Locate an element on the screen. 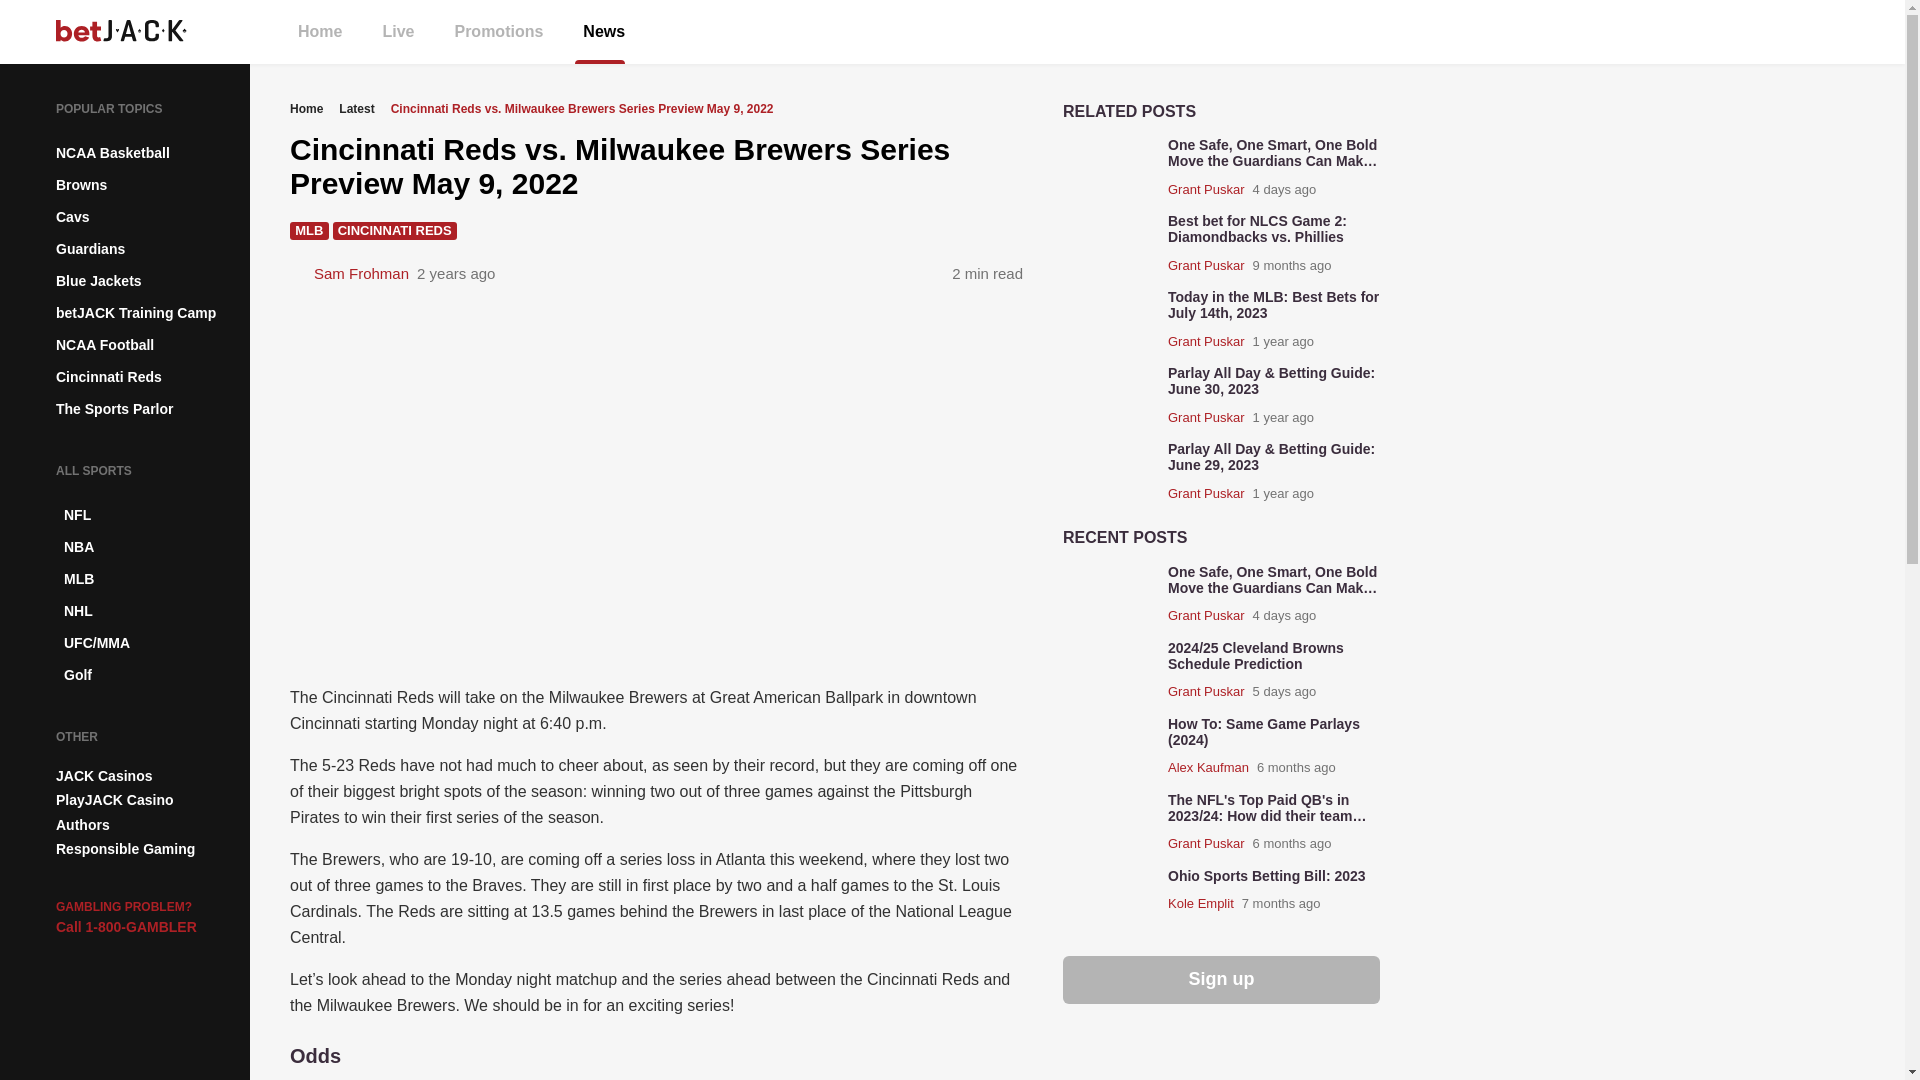 Image resolution: width=1920 pixels, height=1080 pixels. Promotions is located at coordinates (510, 32).